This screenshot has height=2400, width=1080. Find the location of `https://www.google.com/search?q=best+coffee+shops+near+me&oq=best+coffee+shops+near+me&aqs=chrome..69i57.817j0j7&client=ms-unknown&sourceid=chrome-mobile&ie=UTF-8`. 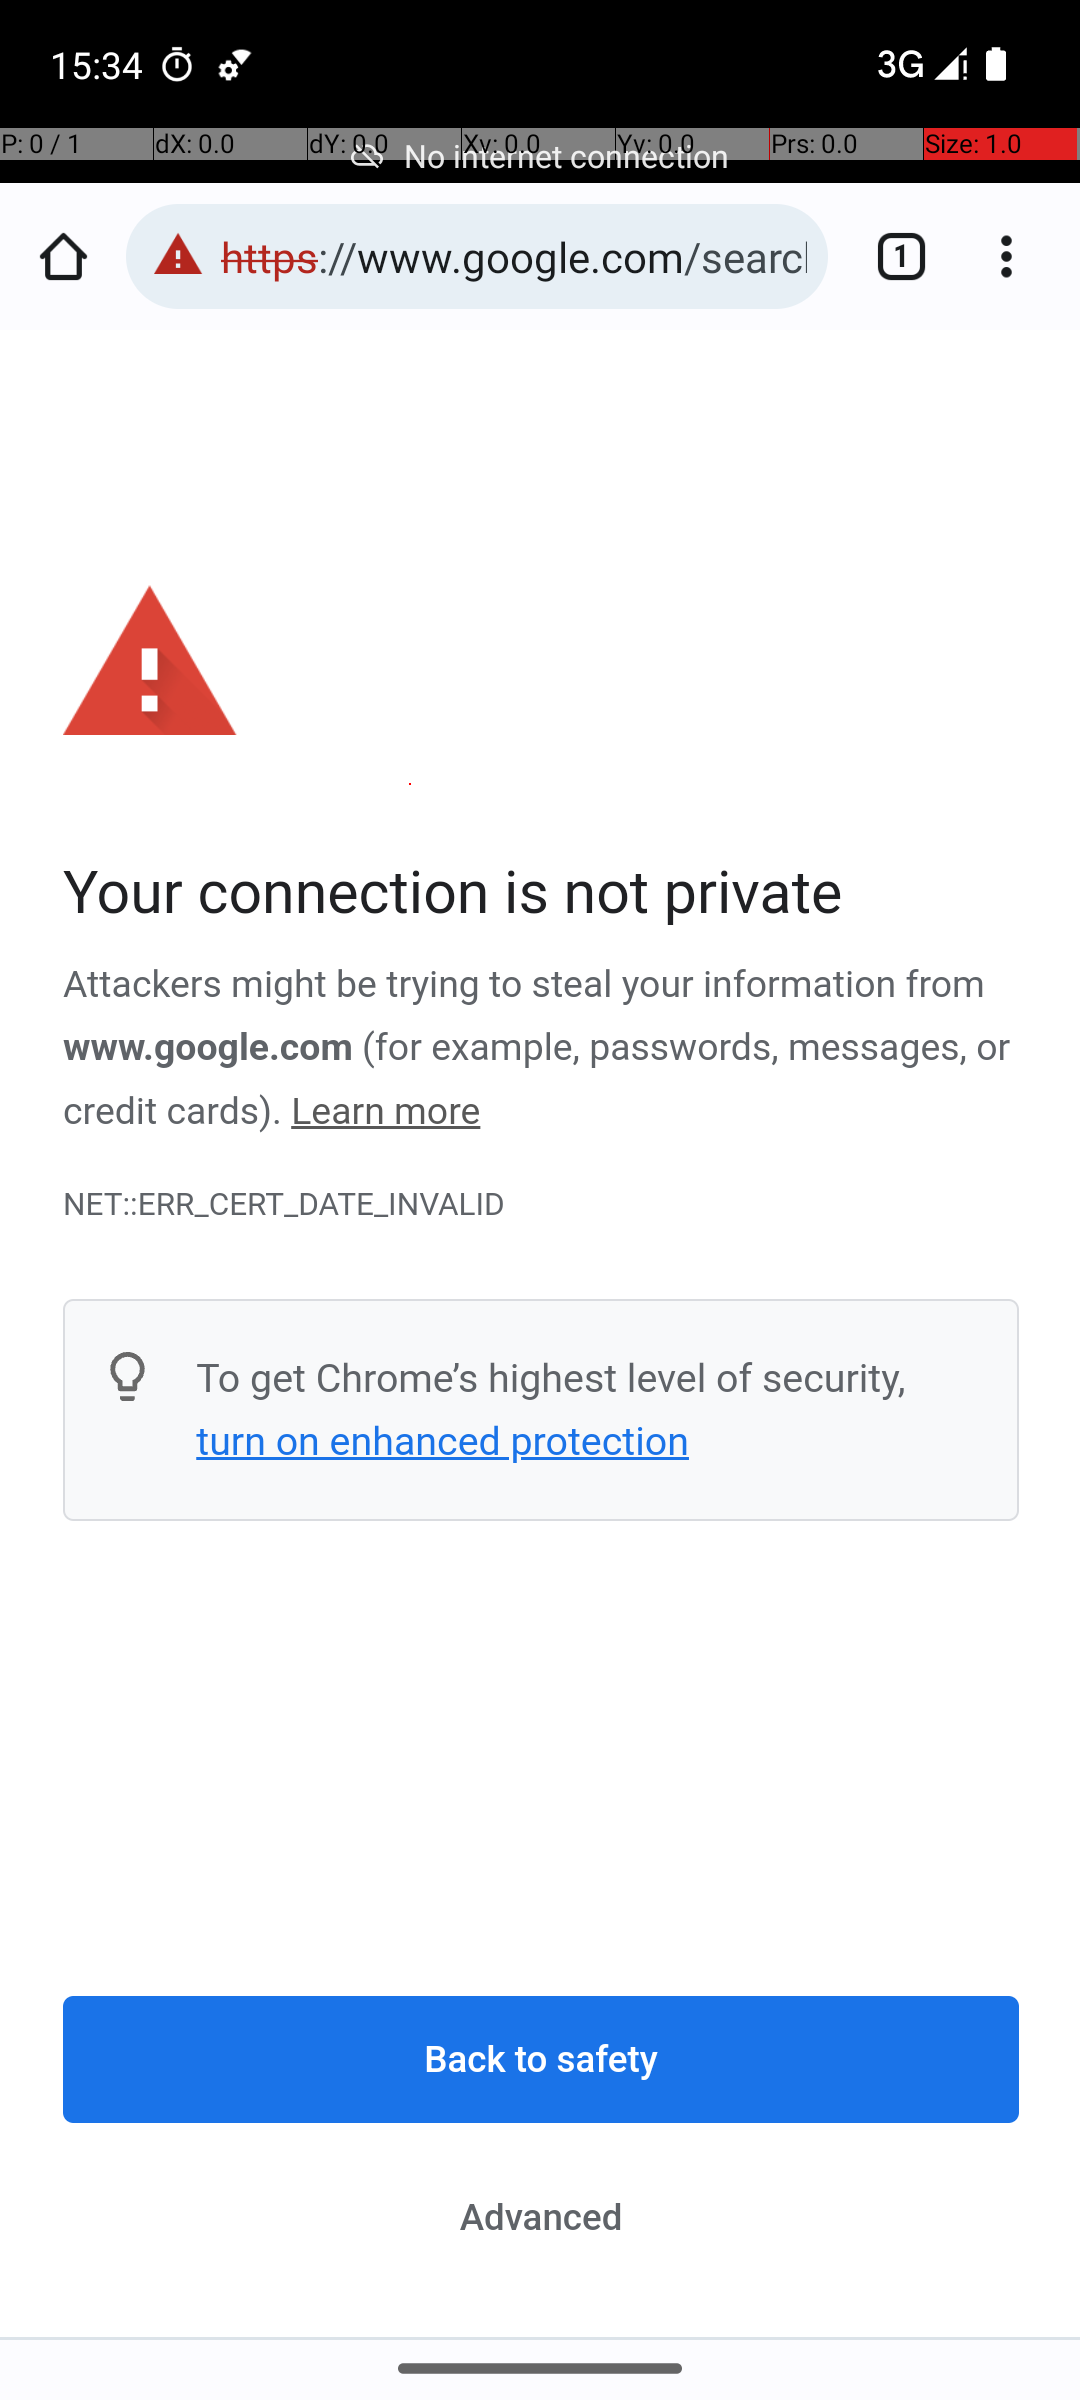

https://www.google.com/search?q=best+coffee+shops+near+me&oq=best+coffee+shops+near+me&aqs=chrome..69i57.817j0j7&client=ms-unknown&sourceid=chrome-mobile&ie=UTF-8 is located at coordinates (514, 256).